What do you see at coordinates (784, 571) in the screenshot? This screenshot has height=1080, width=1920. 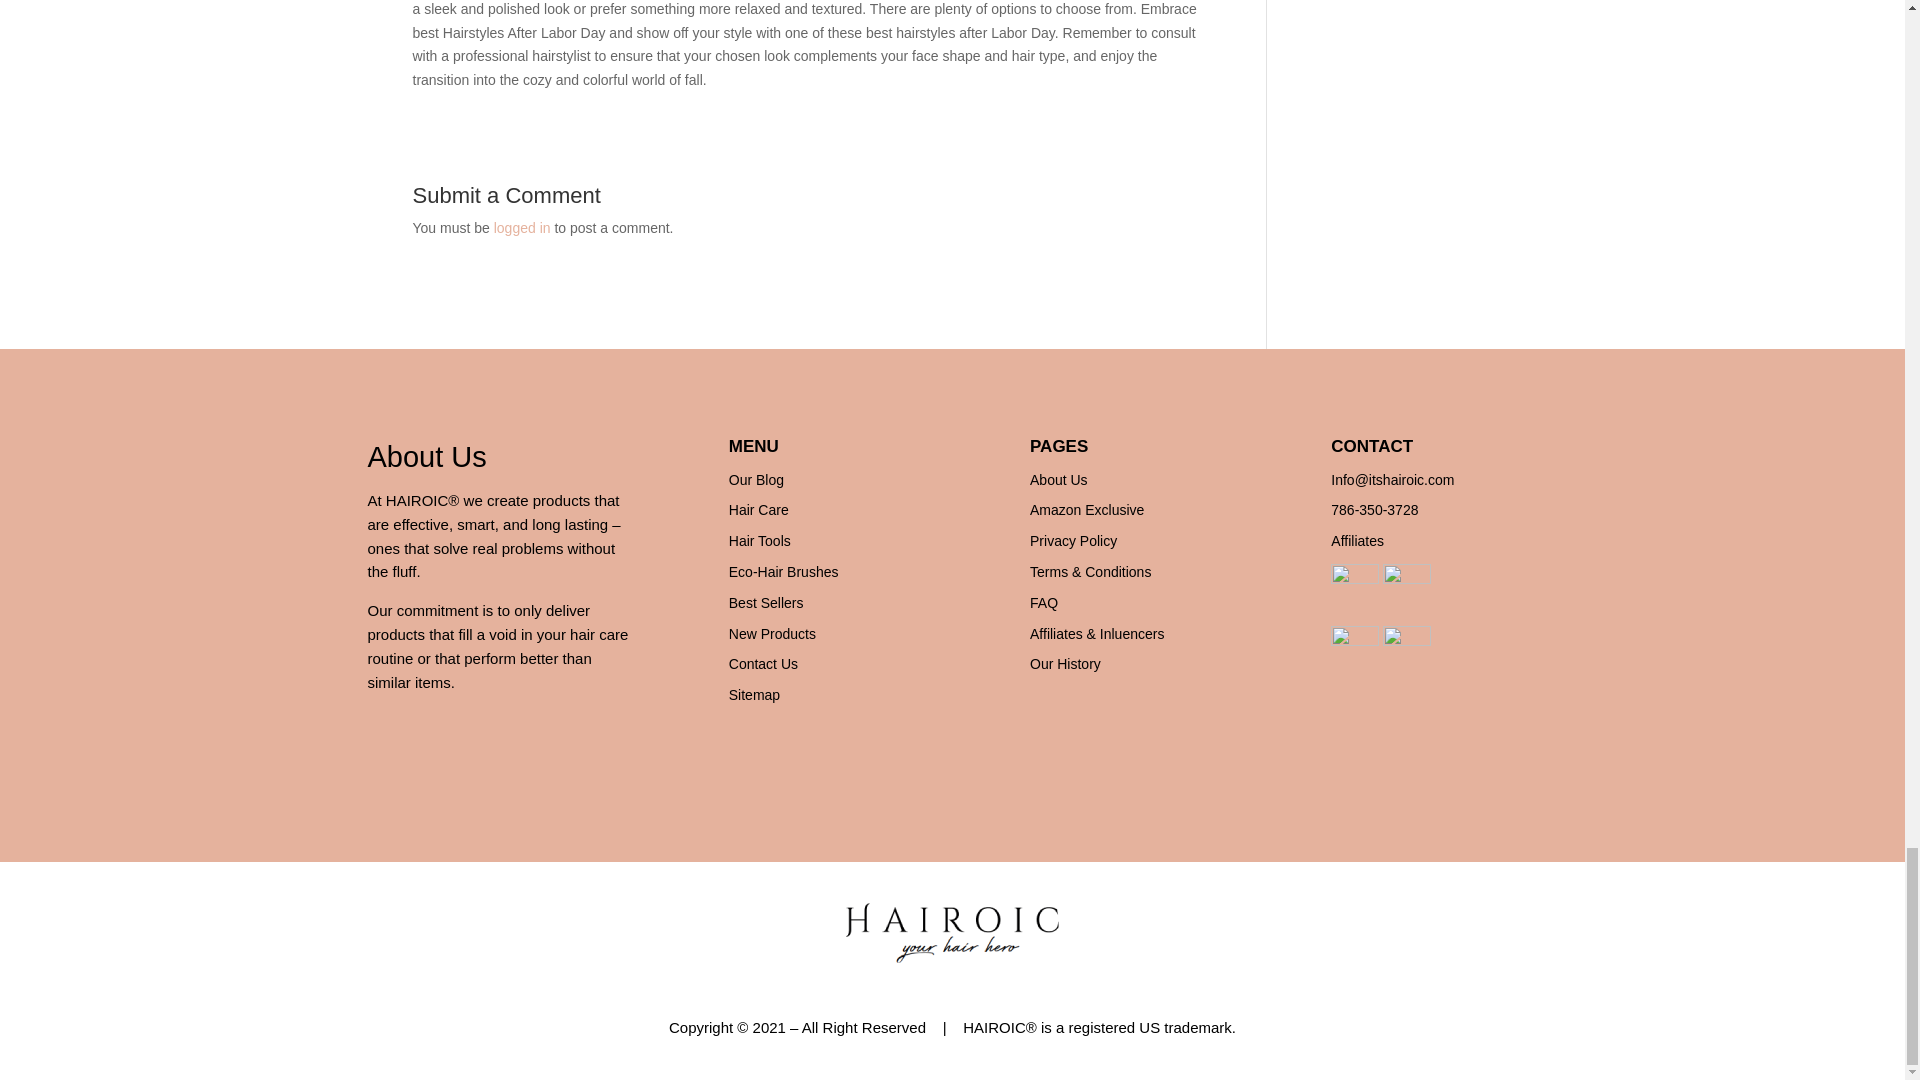 I see `Eco-Hair Brushes` at bounding box center [784, 571].